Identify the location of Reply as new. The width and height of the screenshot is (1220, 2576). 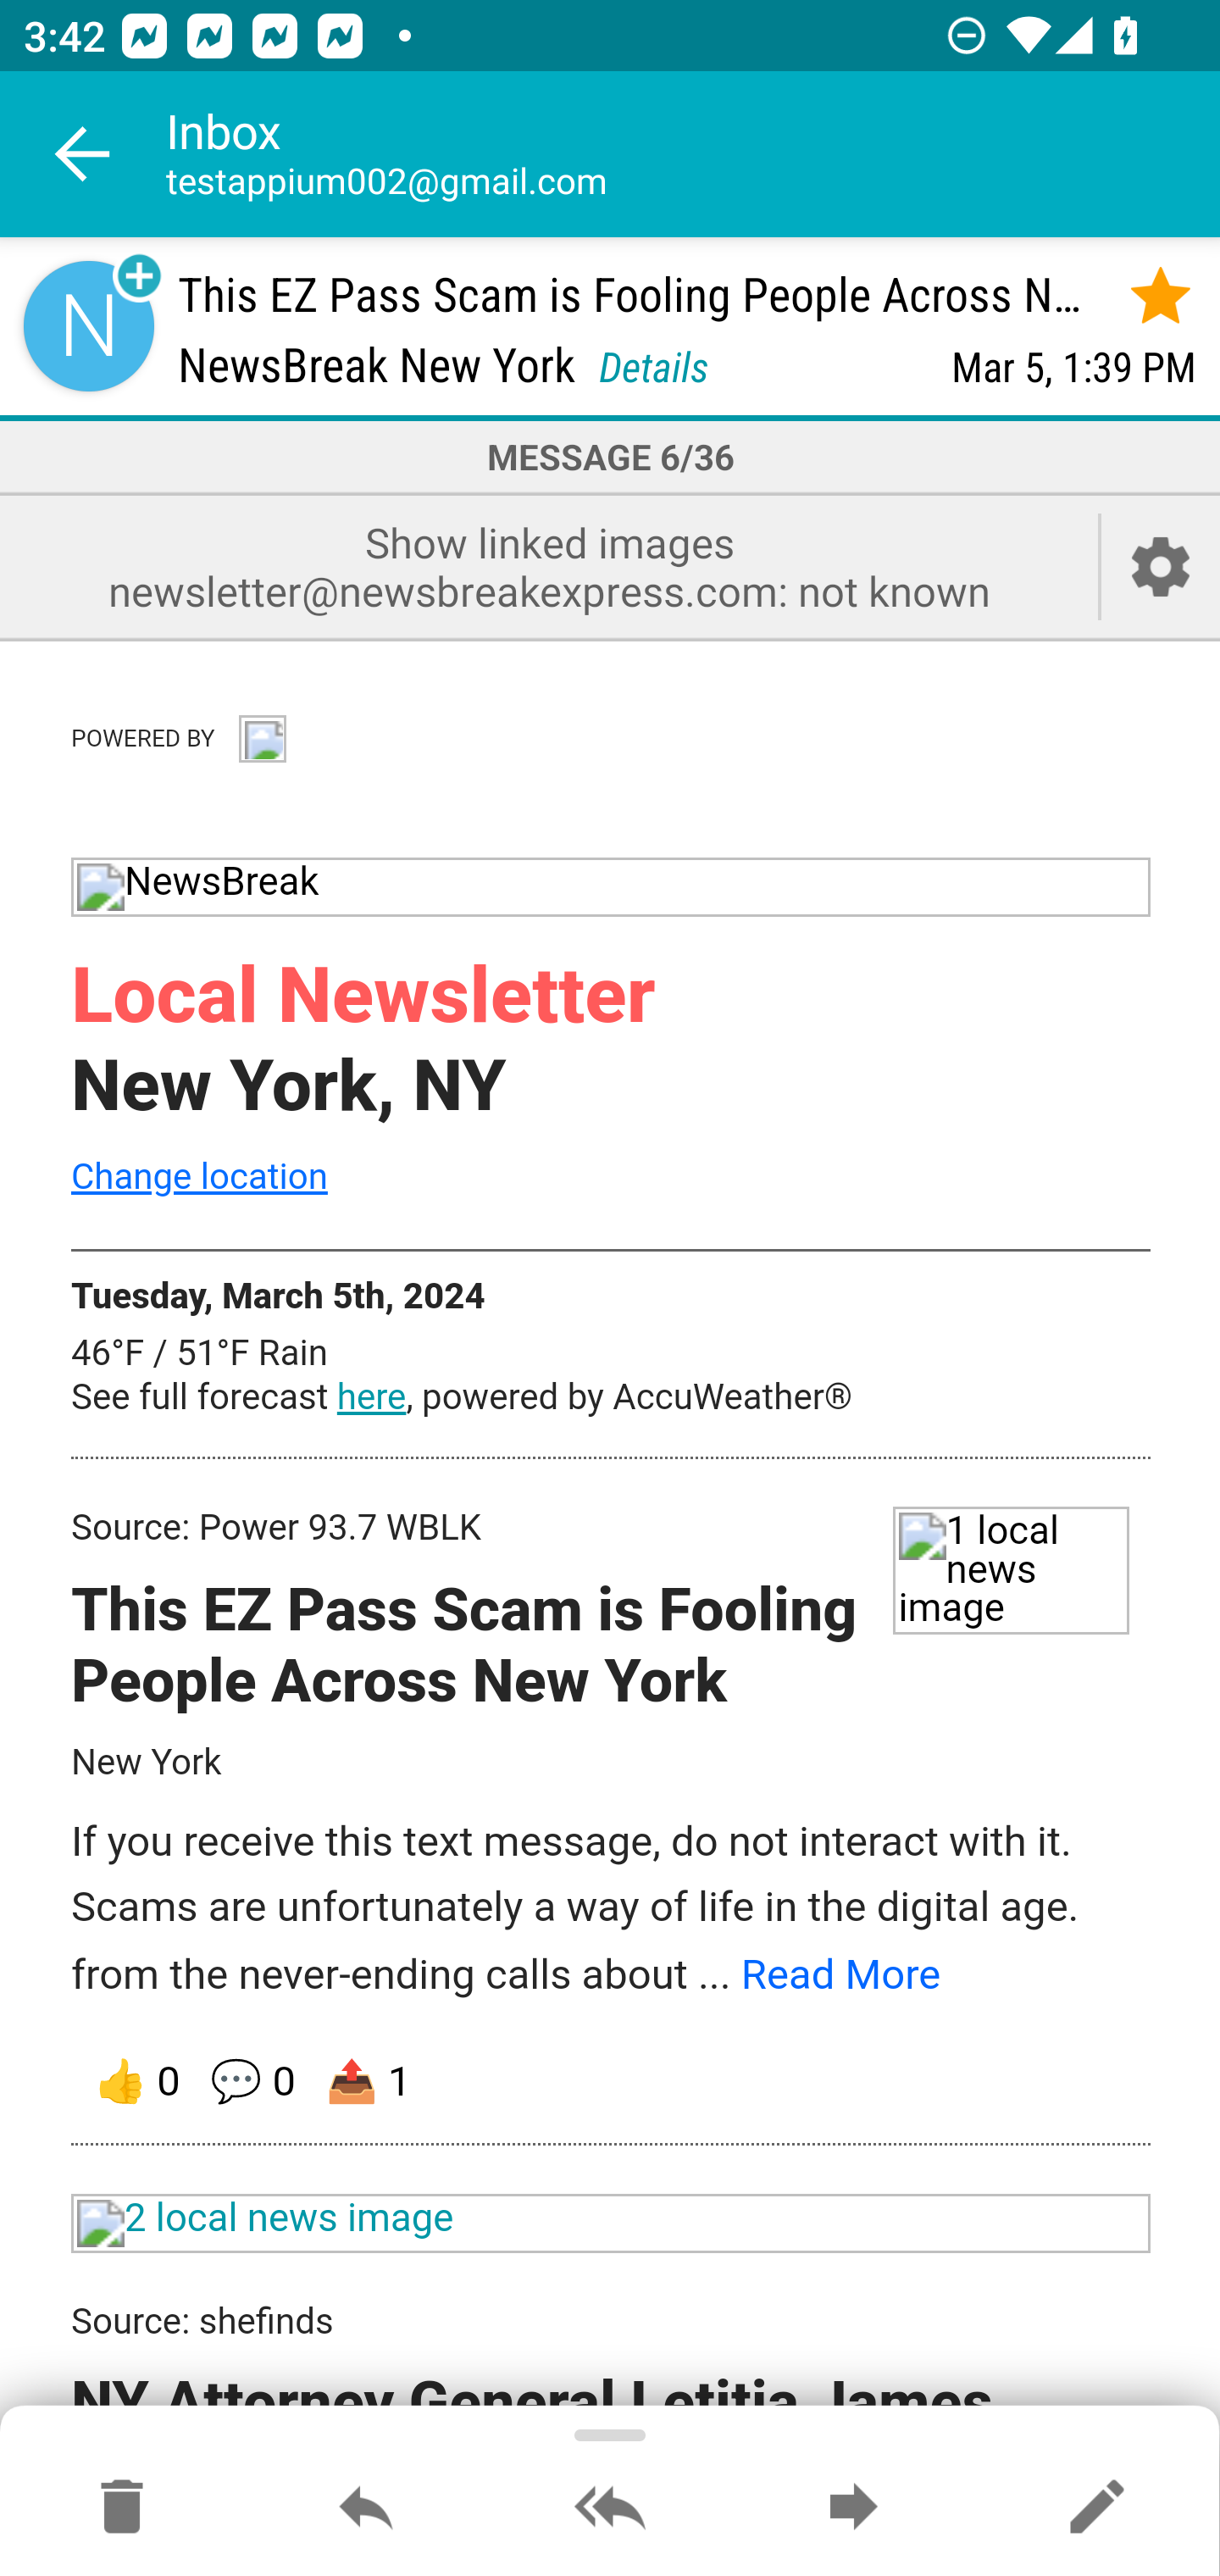
(1096, 2508).